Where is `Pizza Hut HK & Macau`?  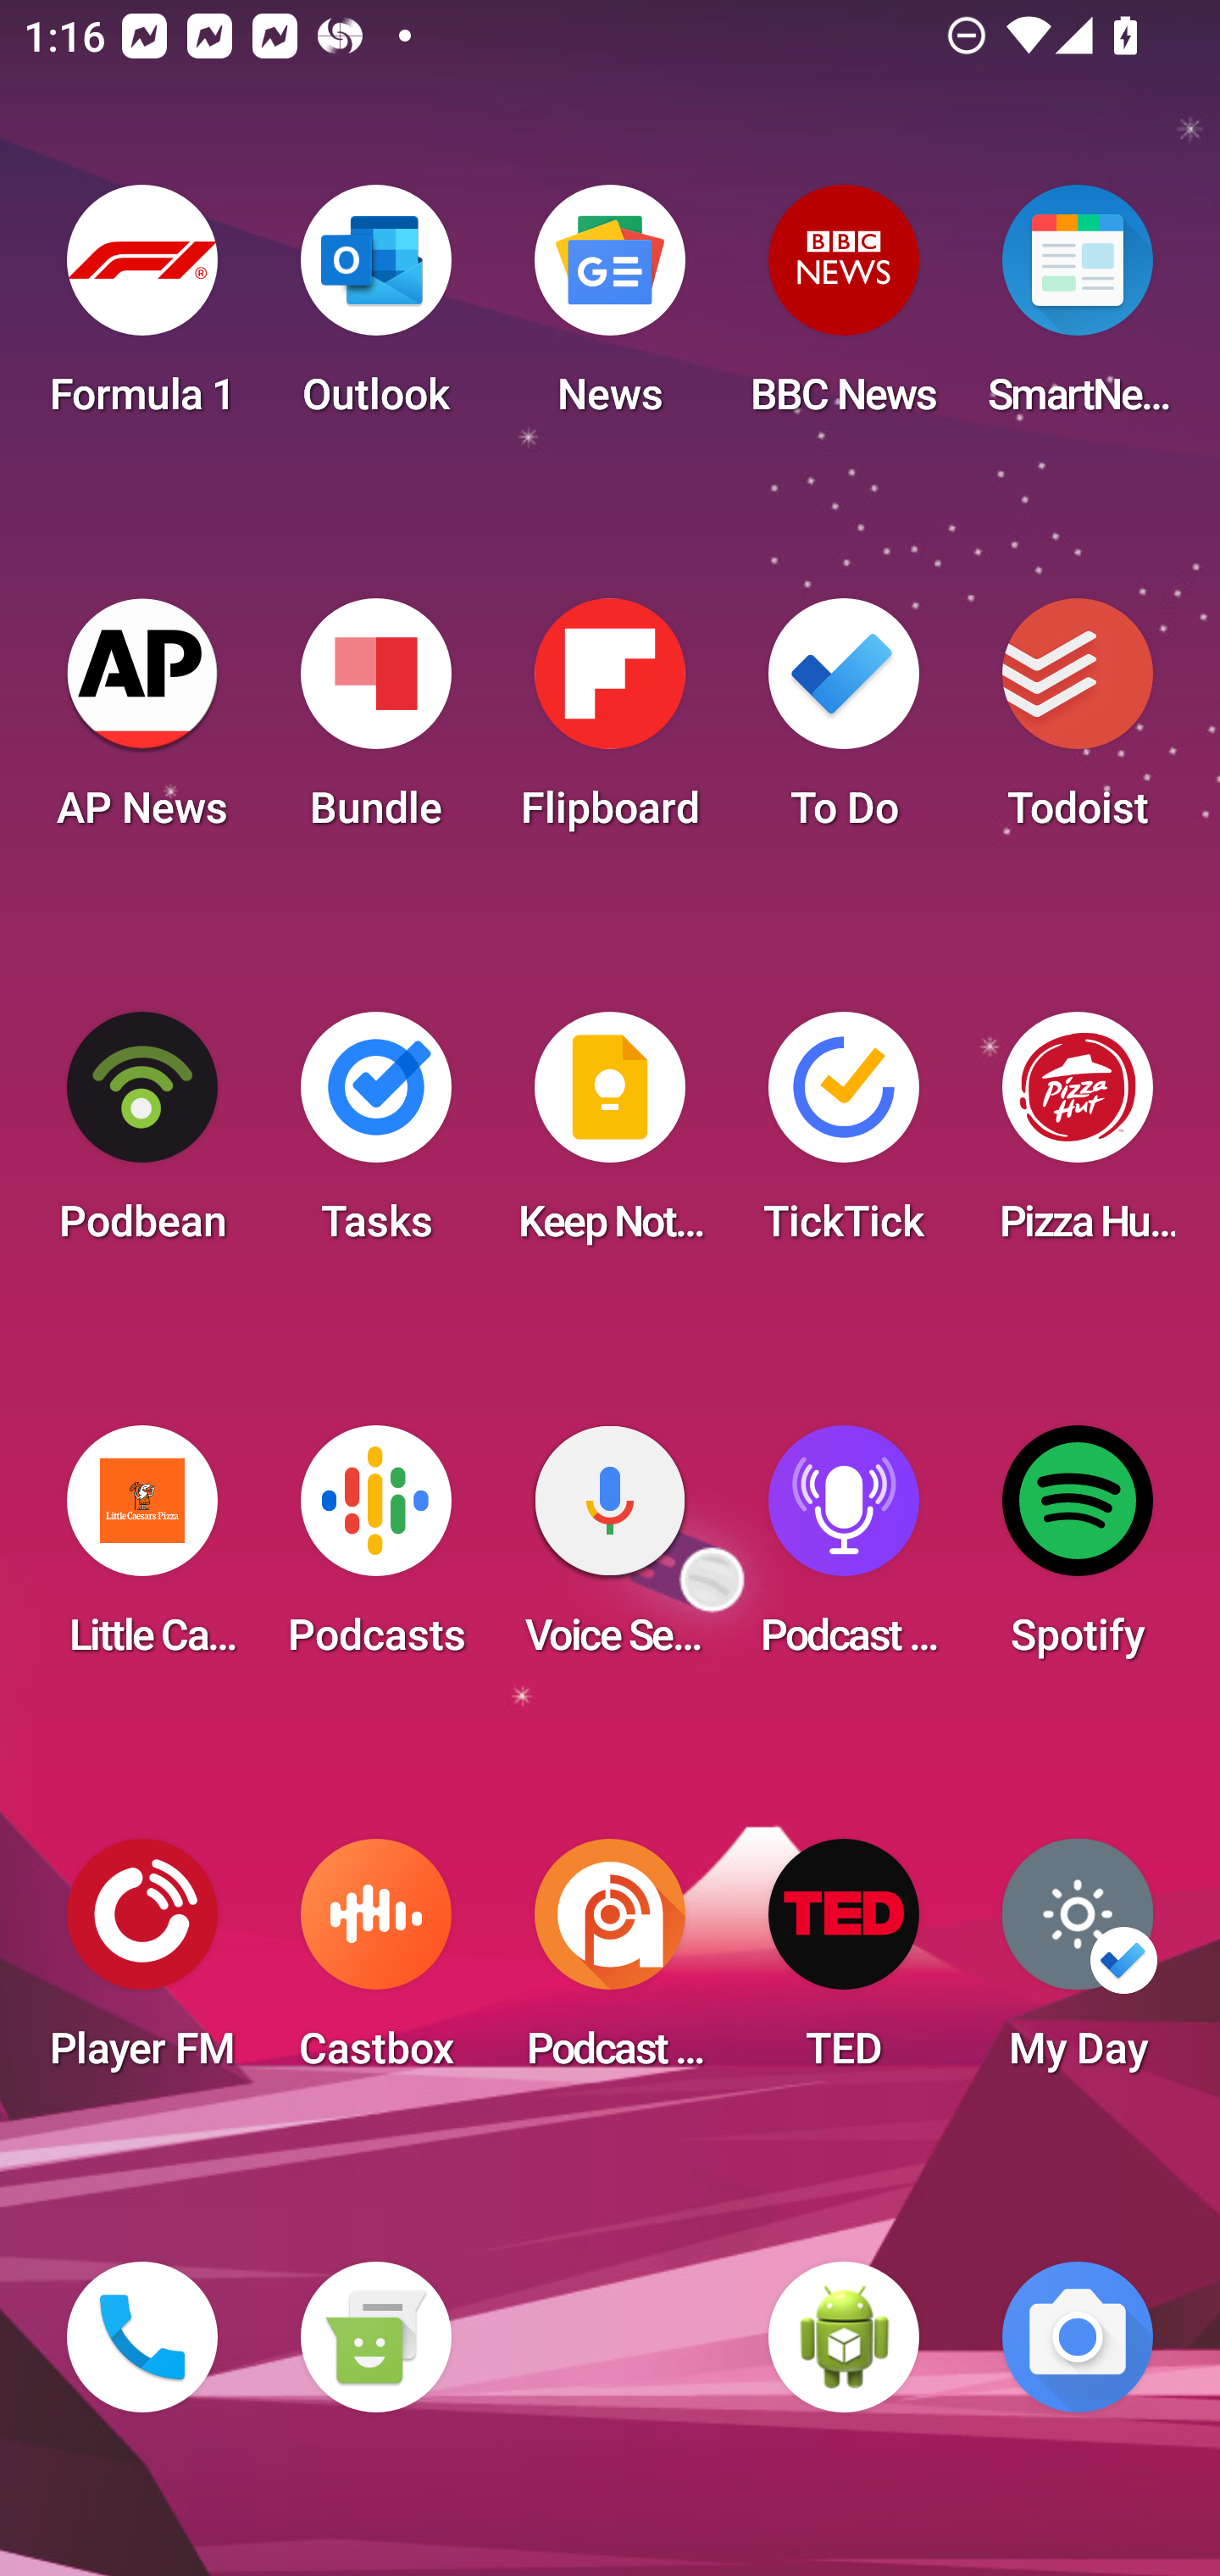
Pizza Hut HK & Macau is located at coordinates (1078, 1137).